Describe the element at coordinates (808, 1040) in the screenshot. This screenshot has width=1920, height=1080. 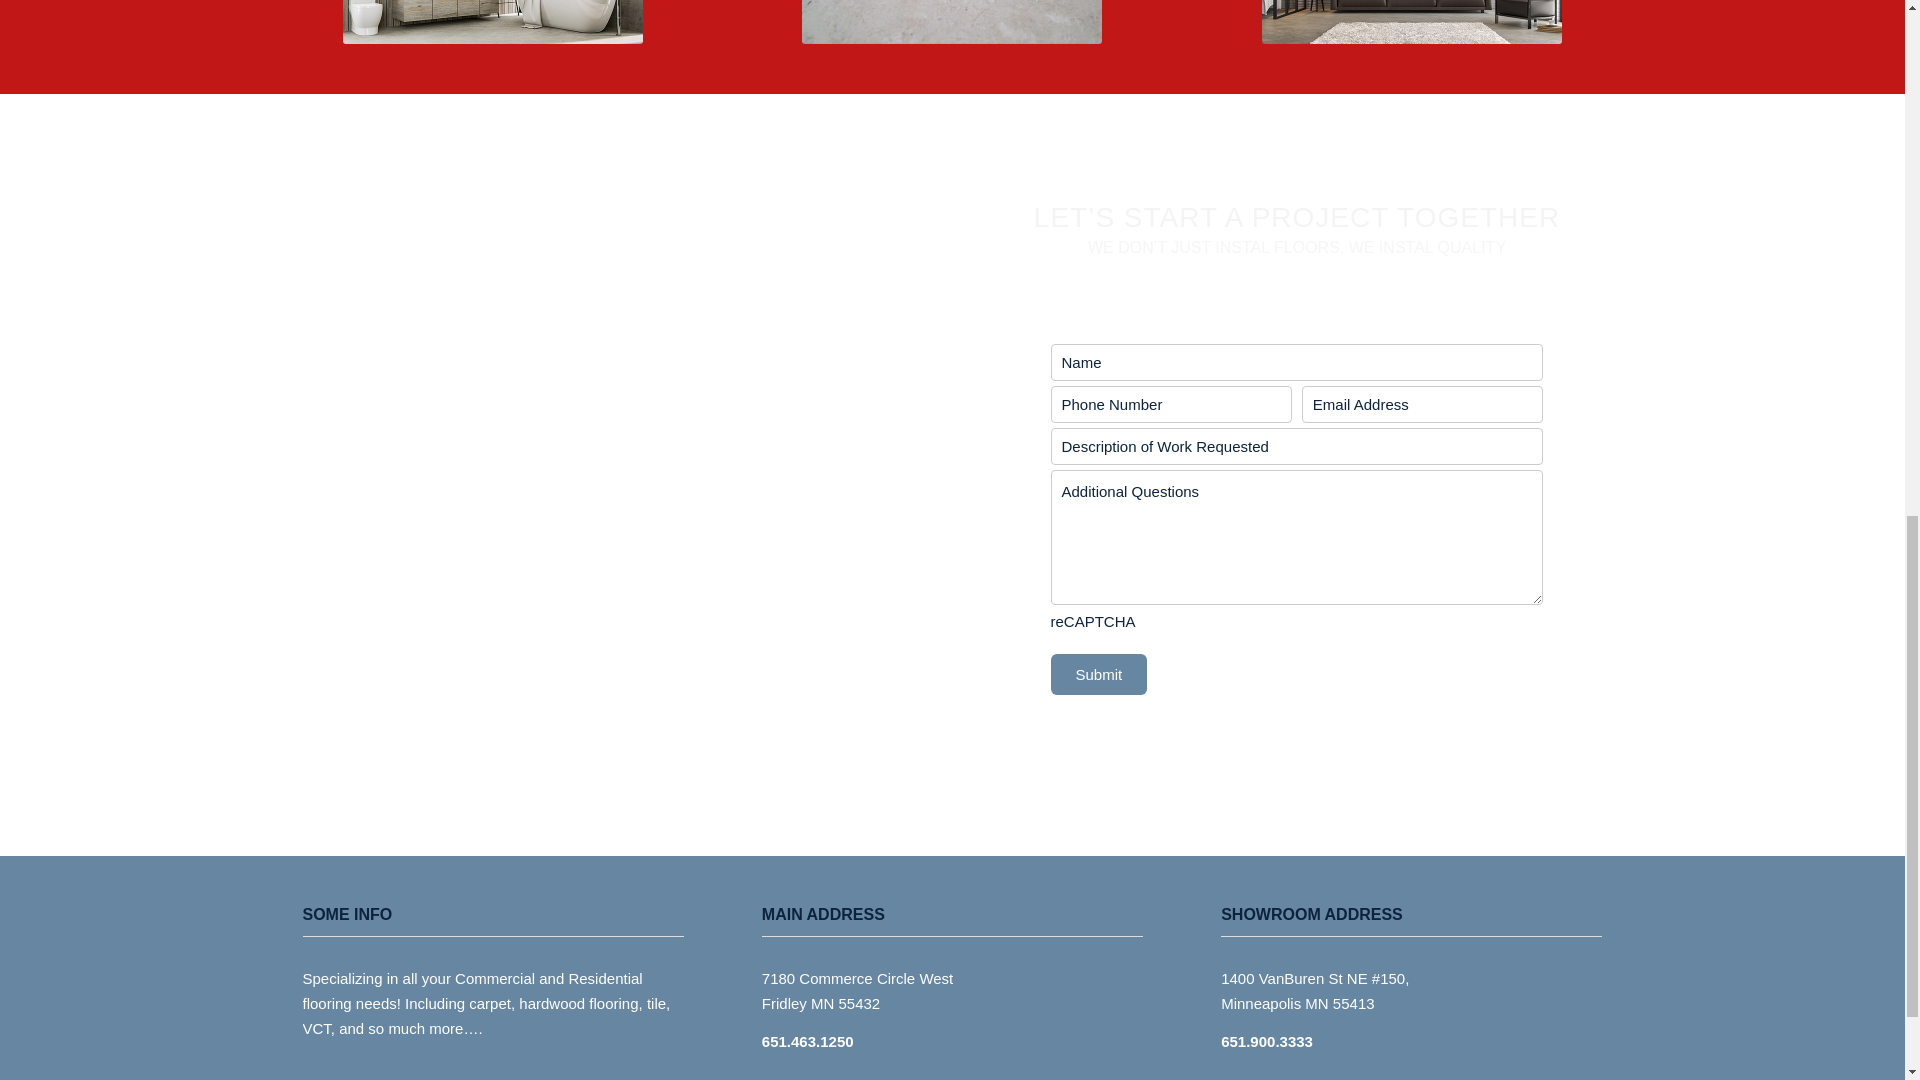
I see `651.463.1250` at that location.